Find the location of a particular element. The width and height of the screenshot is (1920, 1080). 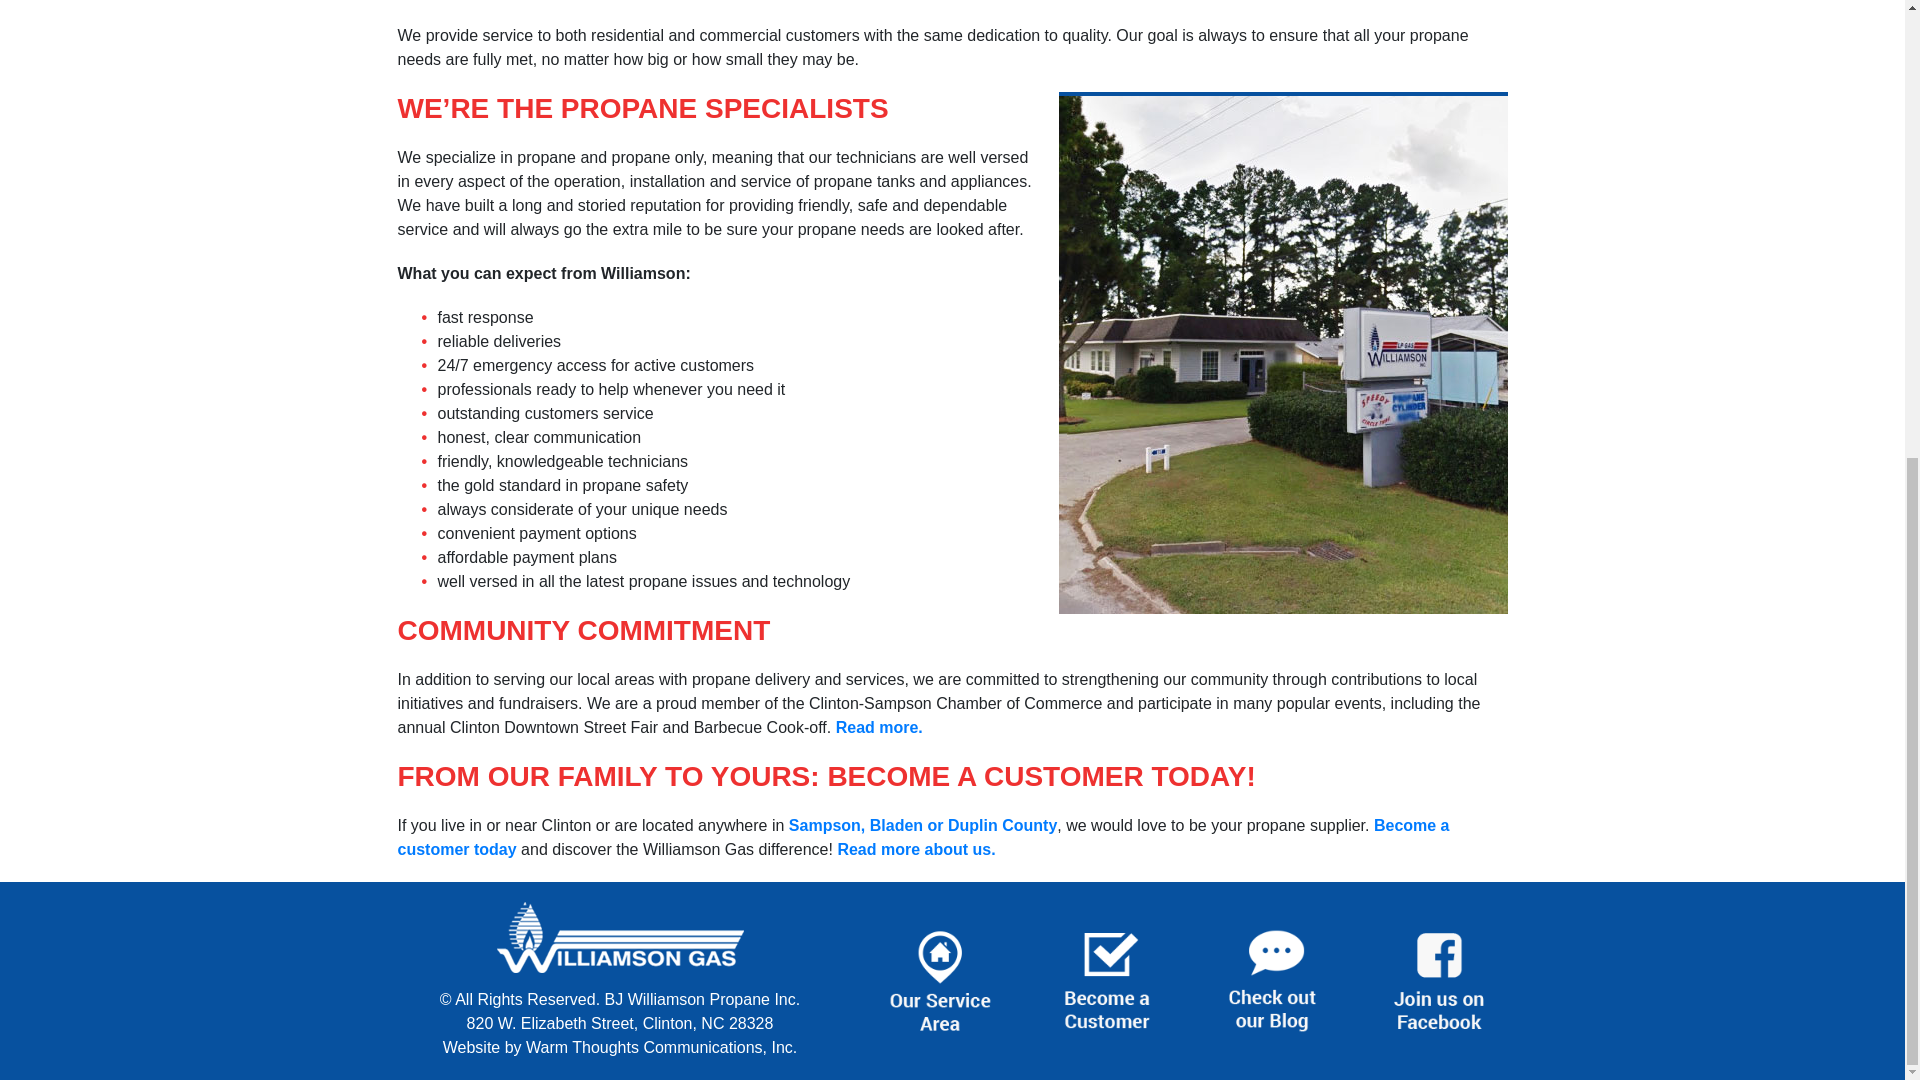

service area is located at coordinates (940, 979).